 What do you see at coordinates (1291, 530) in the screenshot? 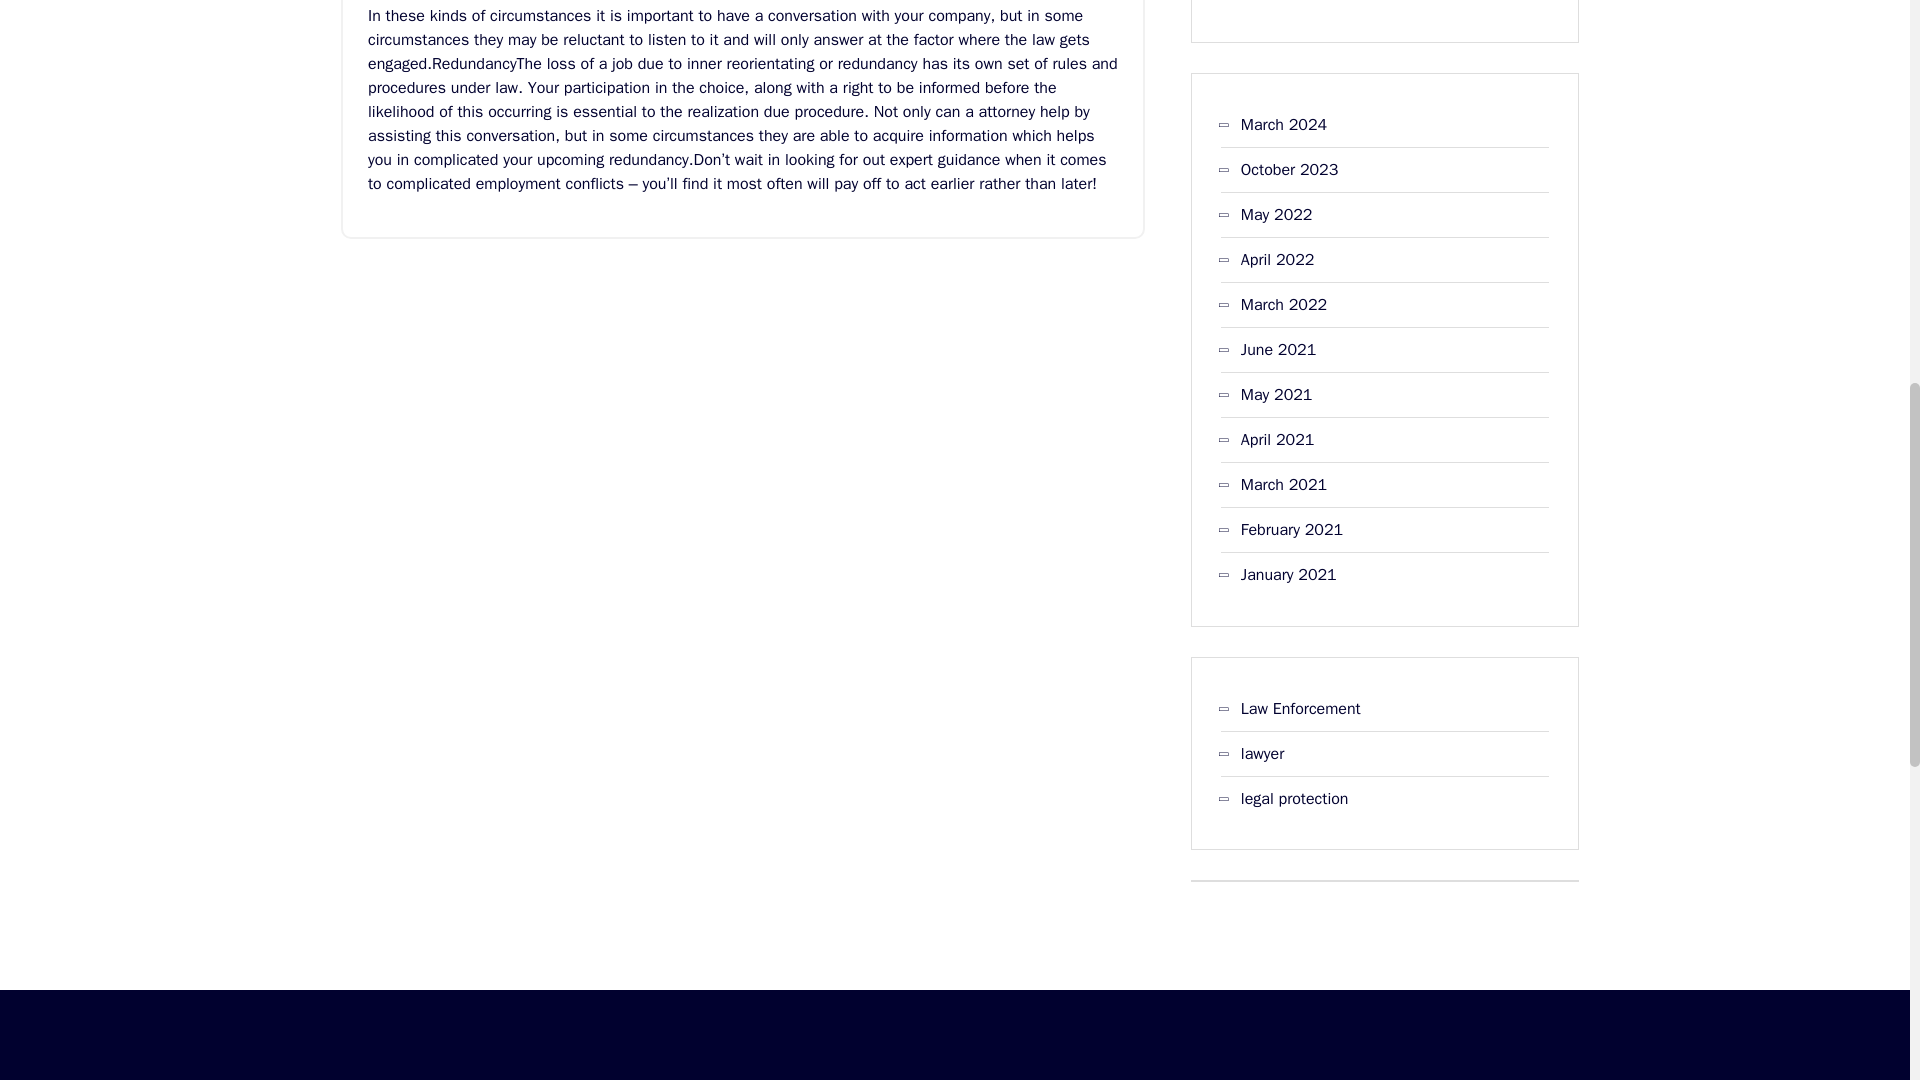
I see `February 2021` at bounding box center [1291, 530].